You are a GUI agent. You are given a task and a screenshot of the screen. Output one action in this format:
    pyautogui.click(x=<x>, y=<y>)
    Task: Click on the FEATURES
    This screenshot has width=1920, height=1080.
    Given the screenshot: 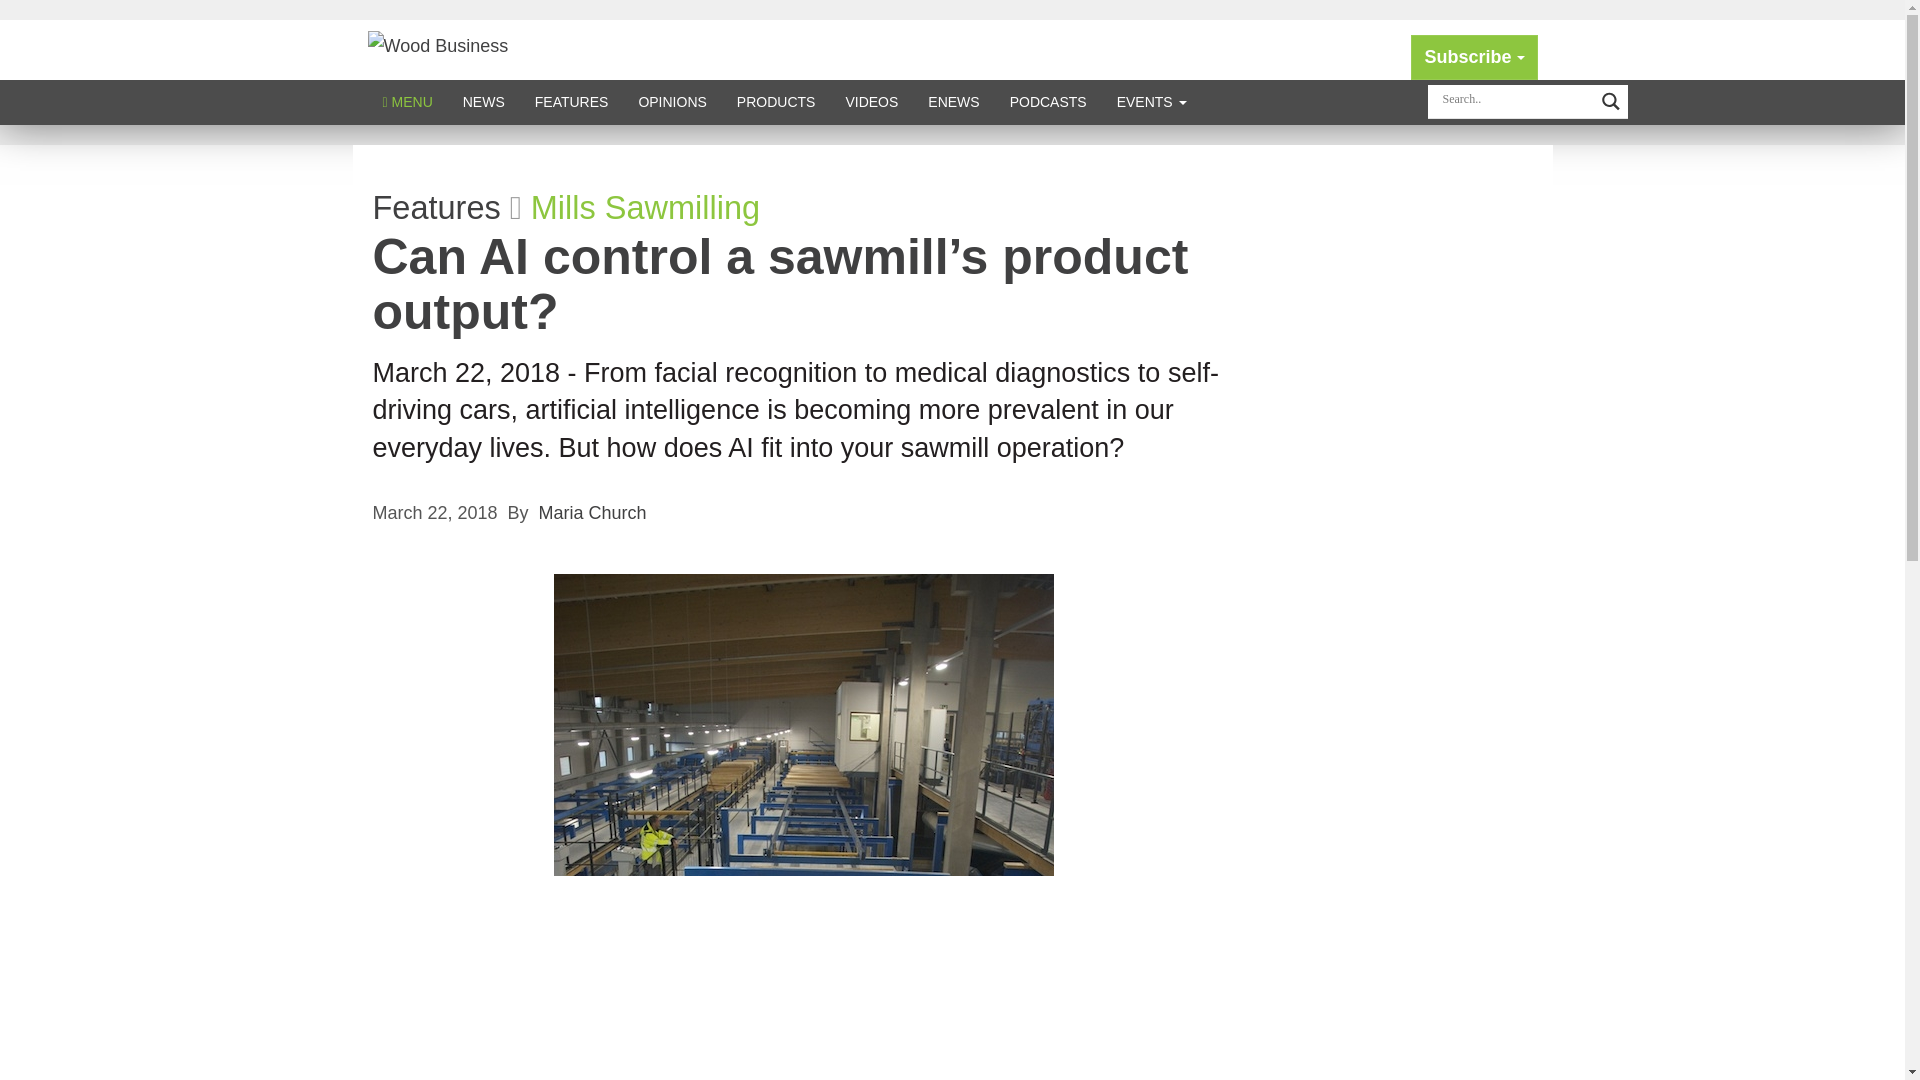 What is the action you would take?
    pyautogui.click(x=572, y=102)
    